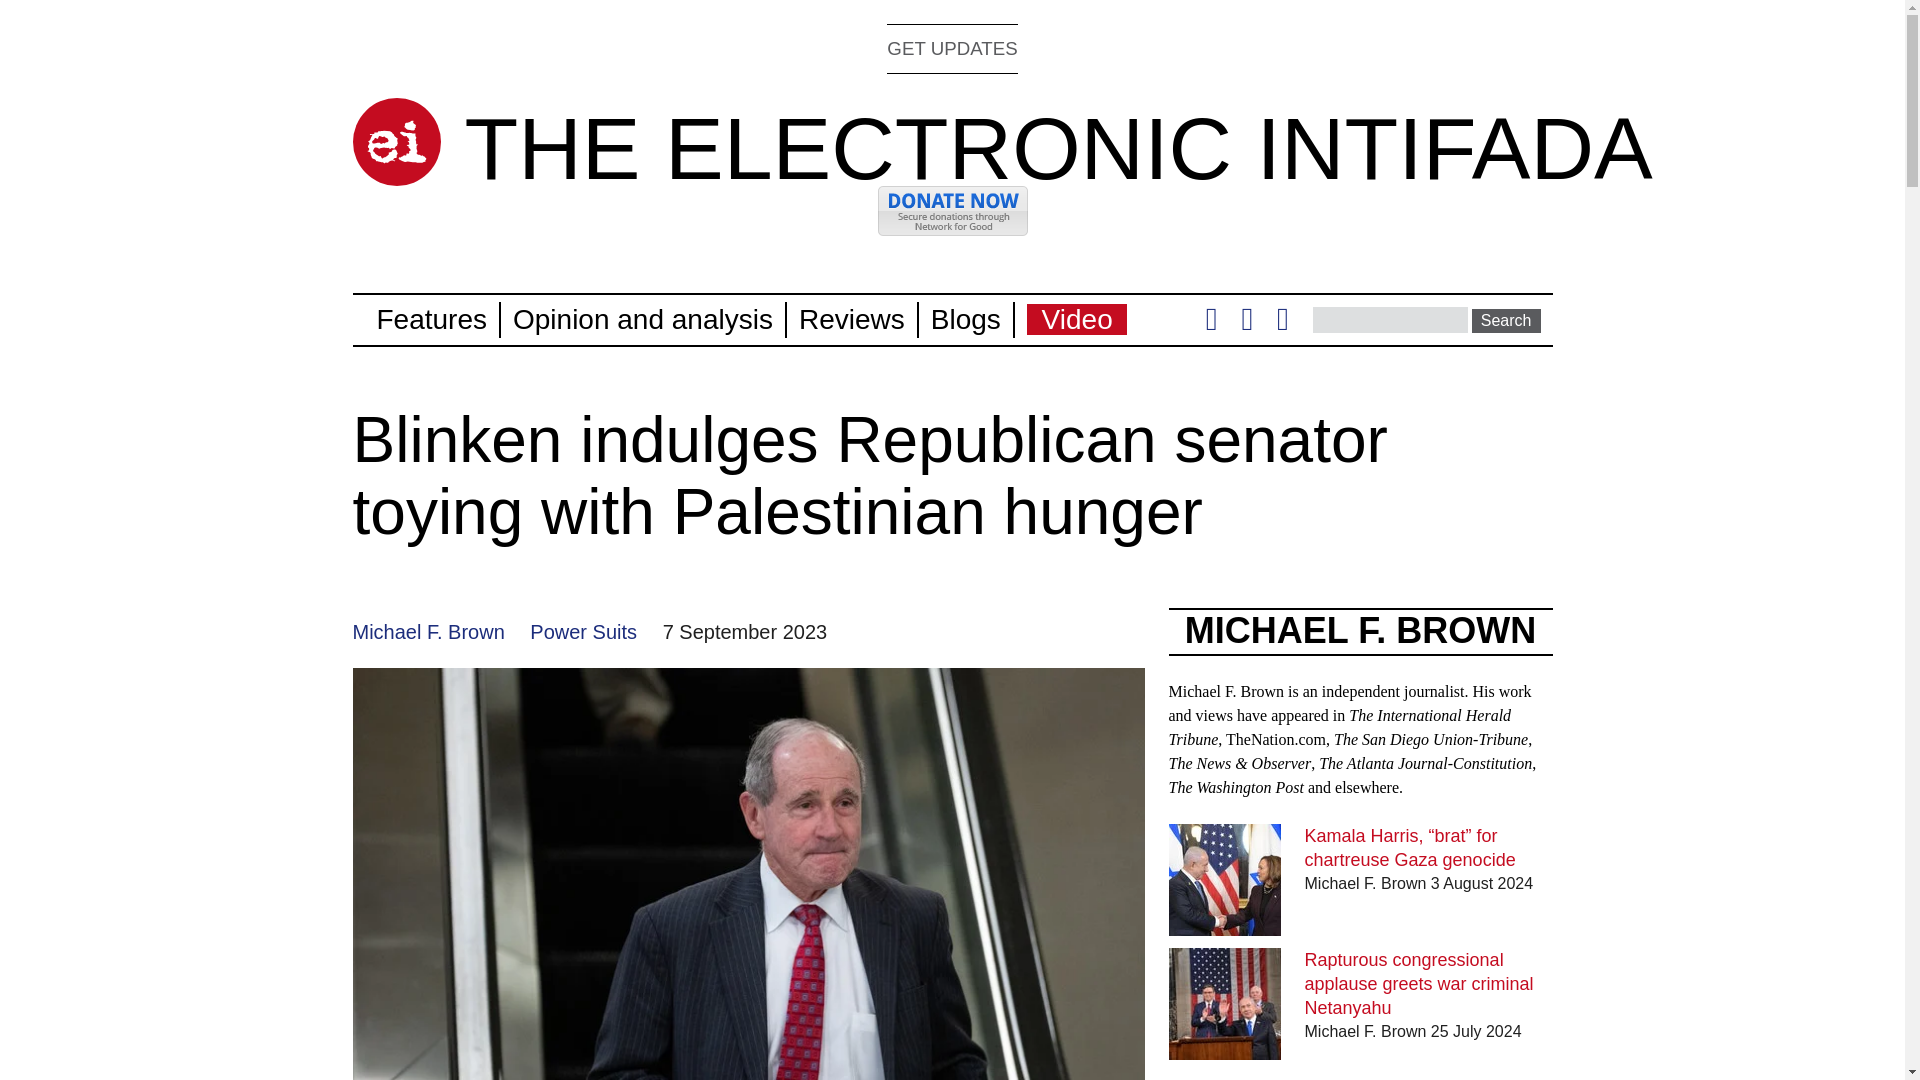 The image size is (1920, 1080). I want to click on Search, so click(1506, 320).